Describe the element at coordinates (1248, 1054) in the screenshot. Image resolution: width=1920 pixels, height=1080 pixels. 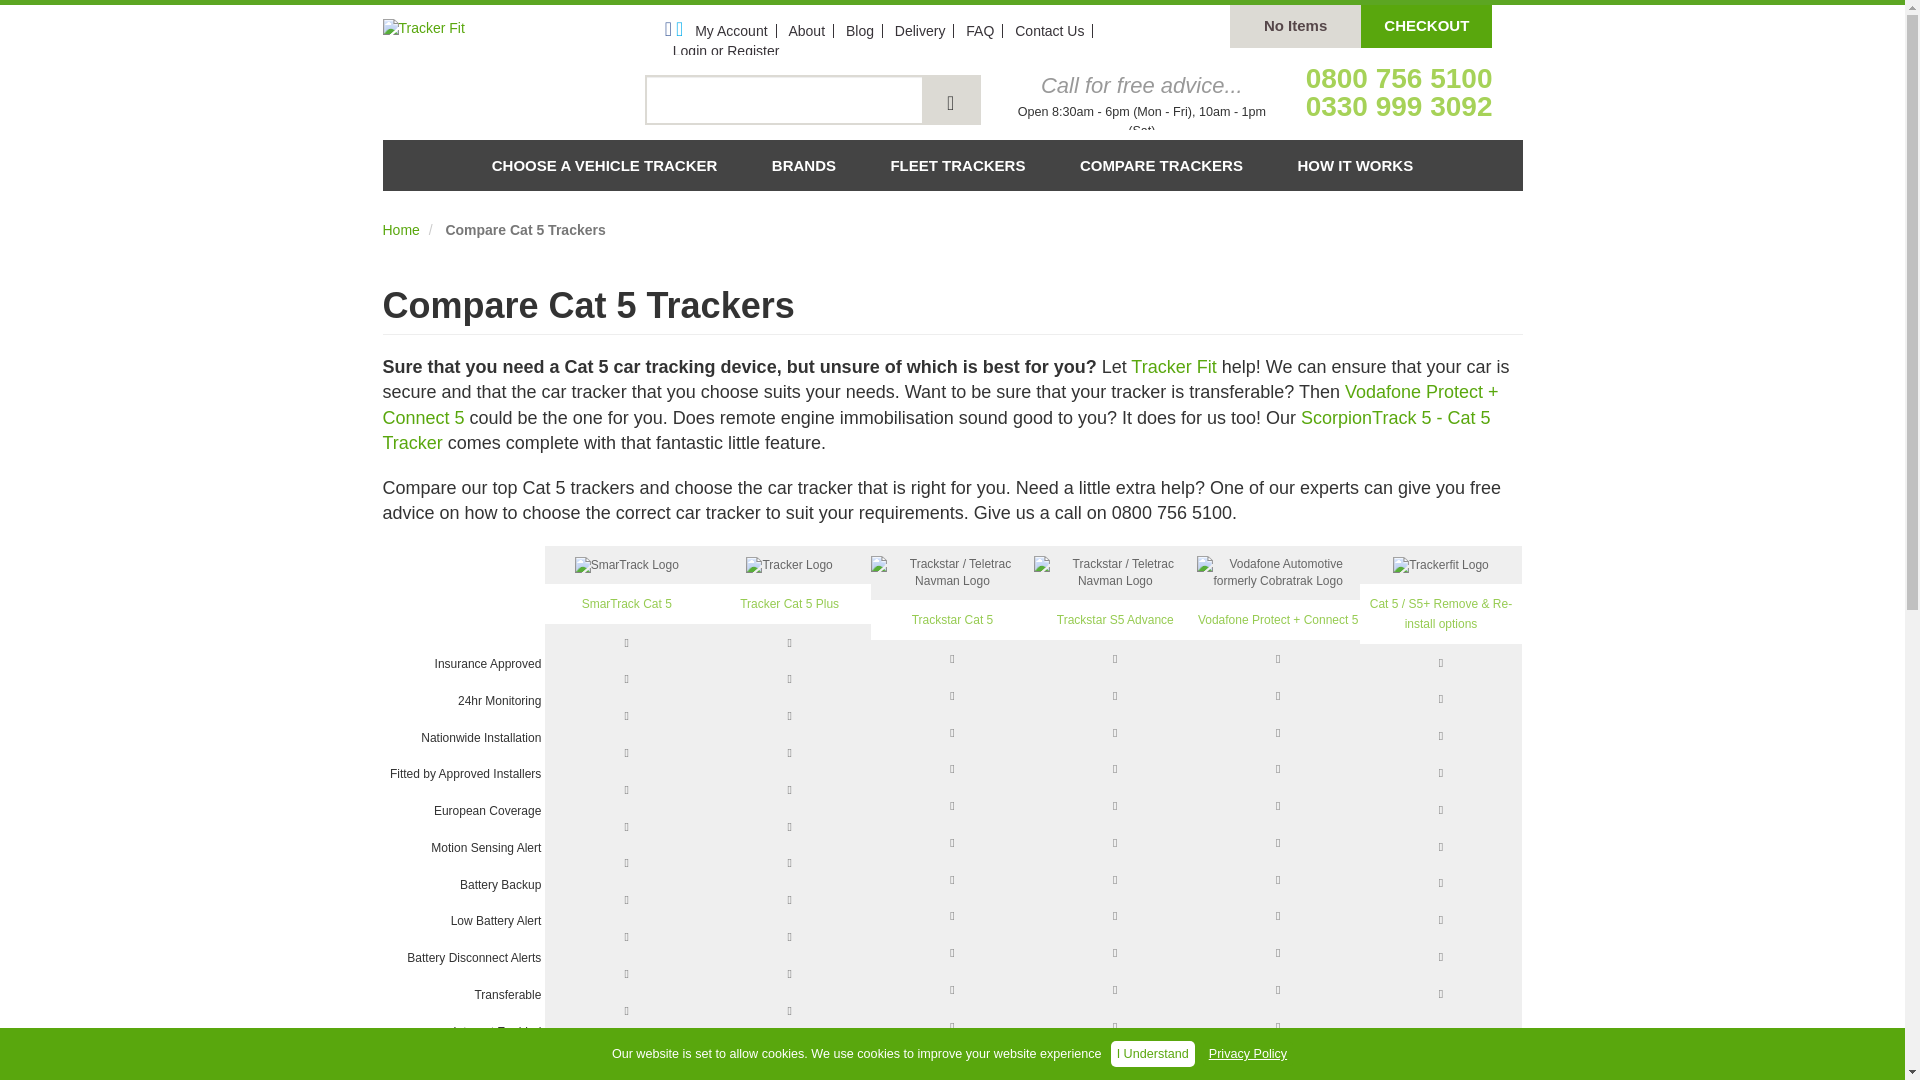
I see `Privacy Policy` at that location.